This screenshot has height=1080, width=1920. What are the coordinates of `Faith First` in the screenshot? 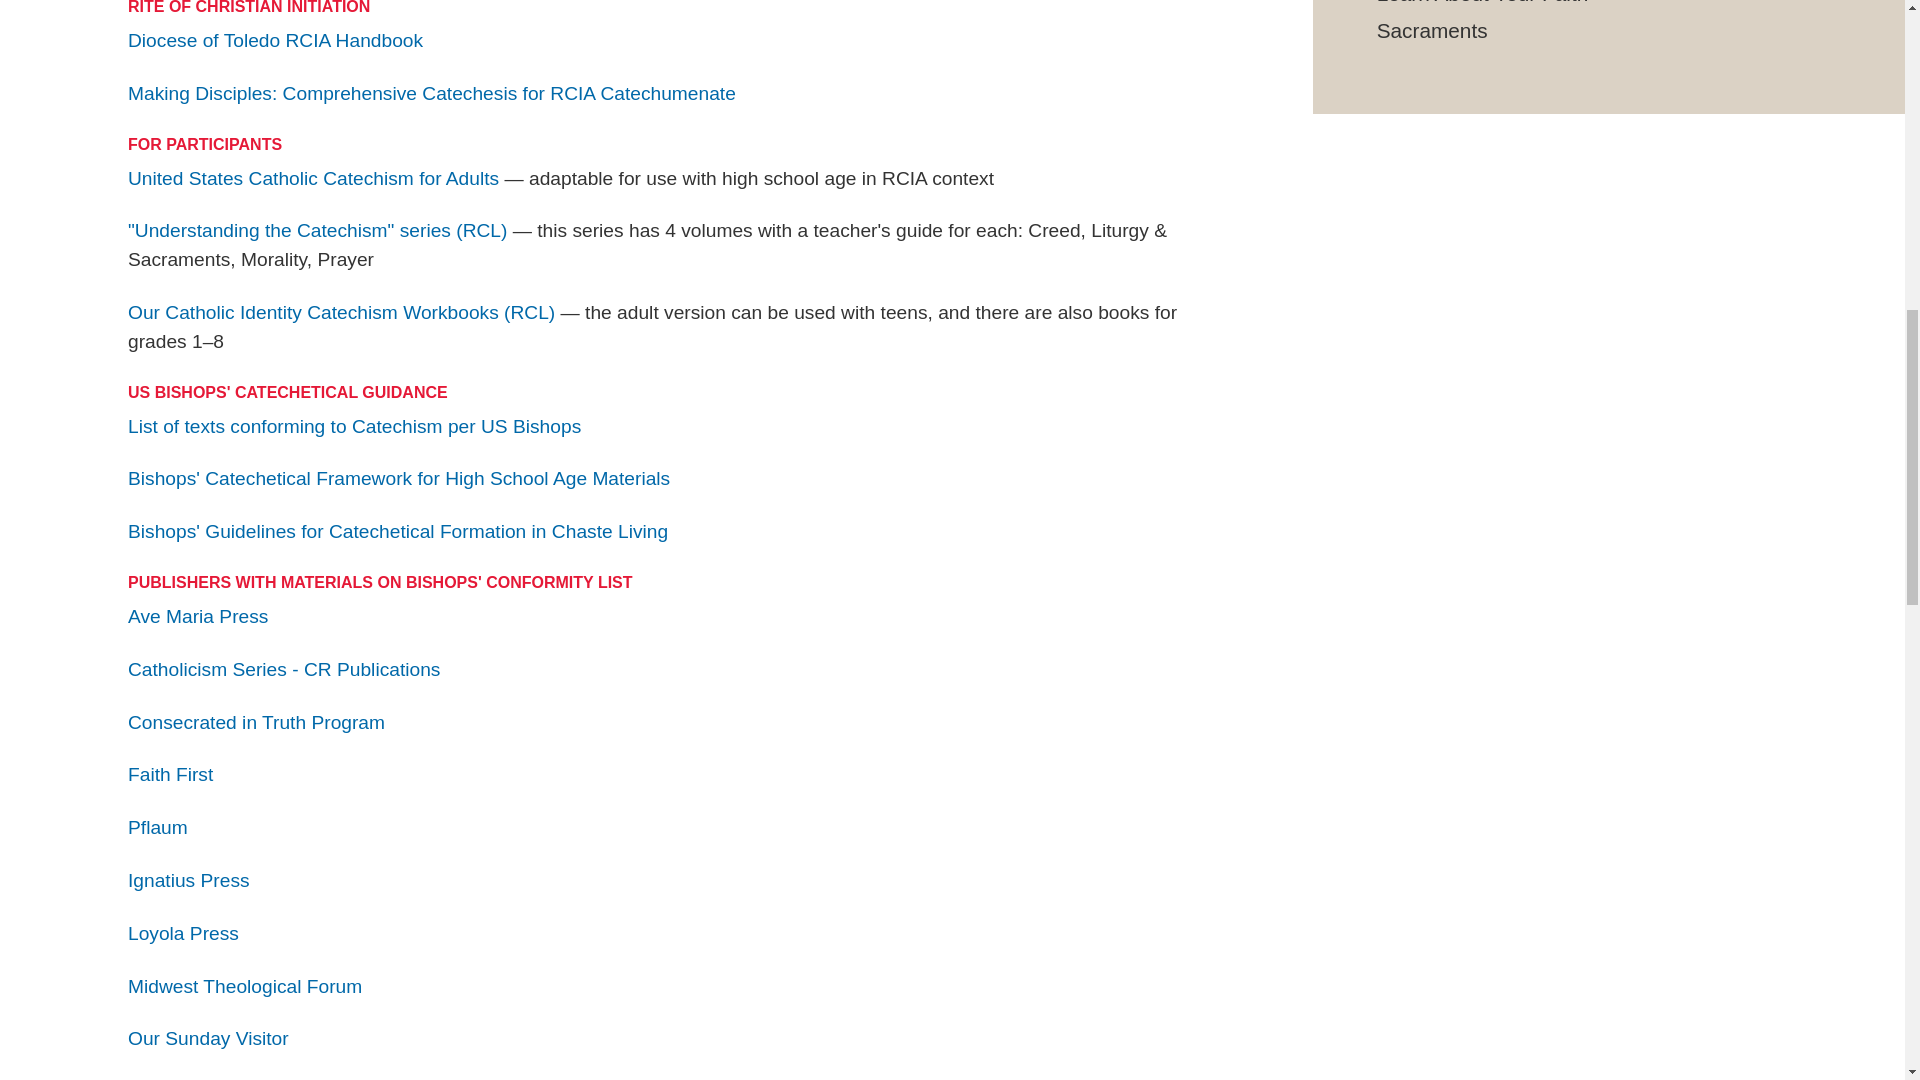 It's located at (170, 774).